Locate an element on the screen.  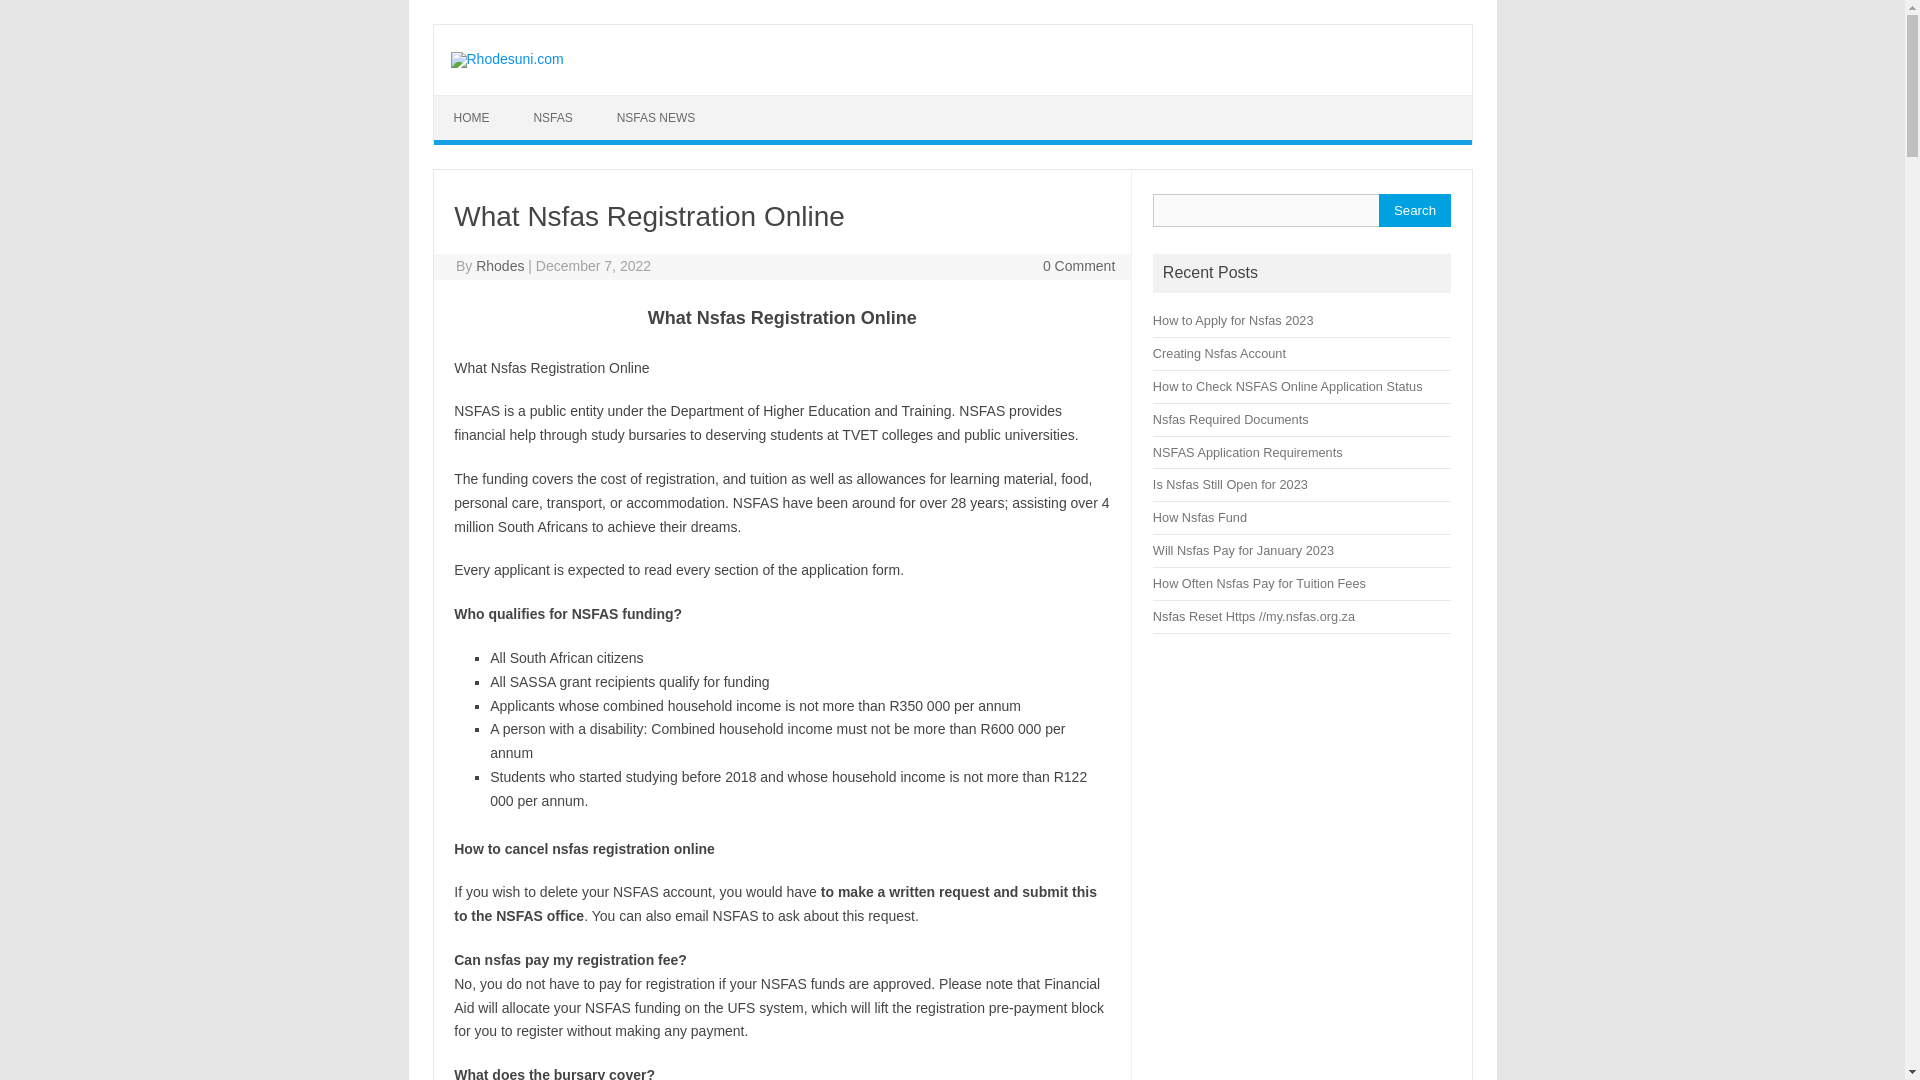
0 Comment is located at coordinates (1078, 266).